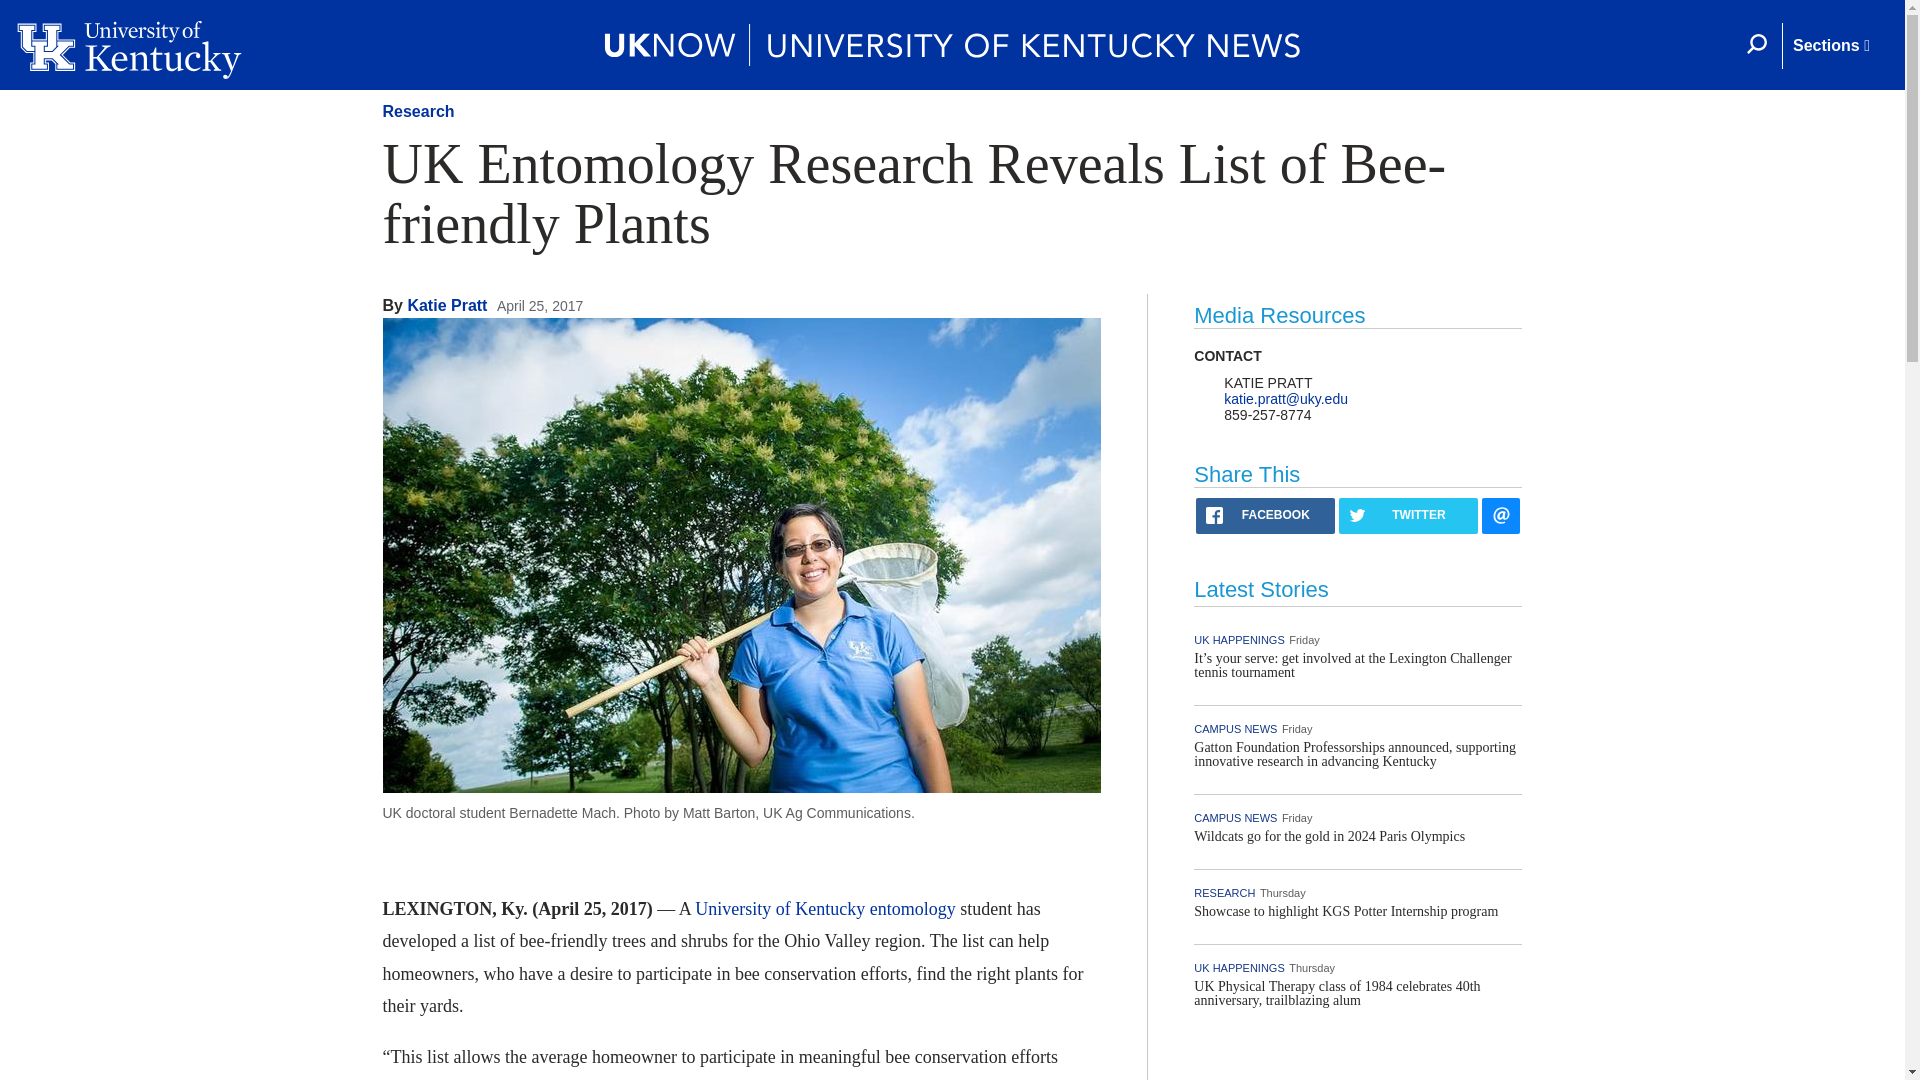  Describe the element at coordinates (1329, 836) in the screenshot. I see `Wildcats go for the gold in 2024 Paris Olympics` at that location.